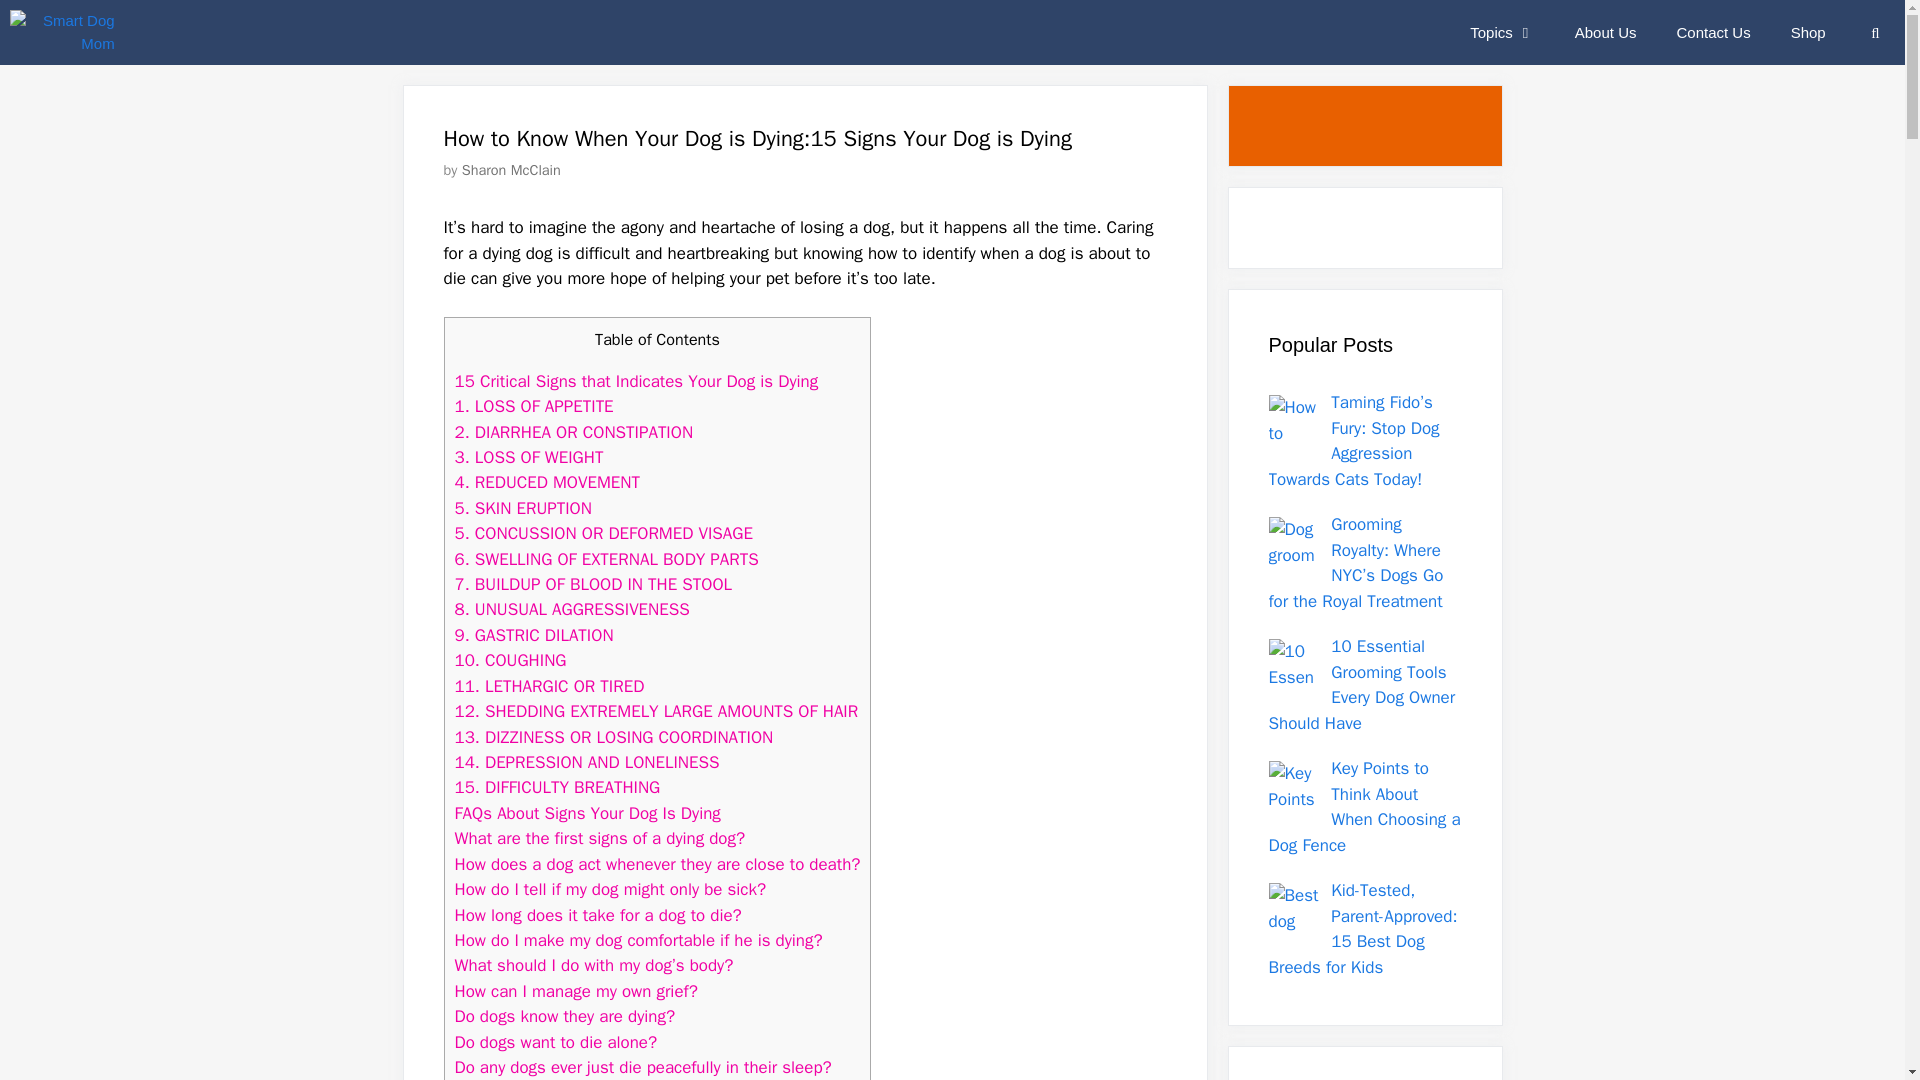 This screenshot has width=1920, height=1080. Describe the element at coordinates (548, 686) in the screenshot. I see `11. LETHARGIC OR TIRED` at that location.